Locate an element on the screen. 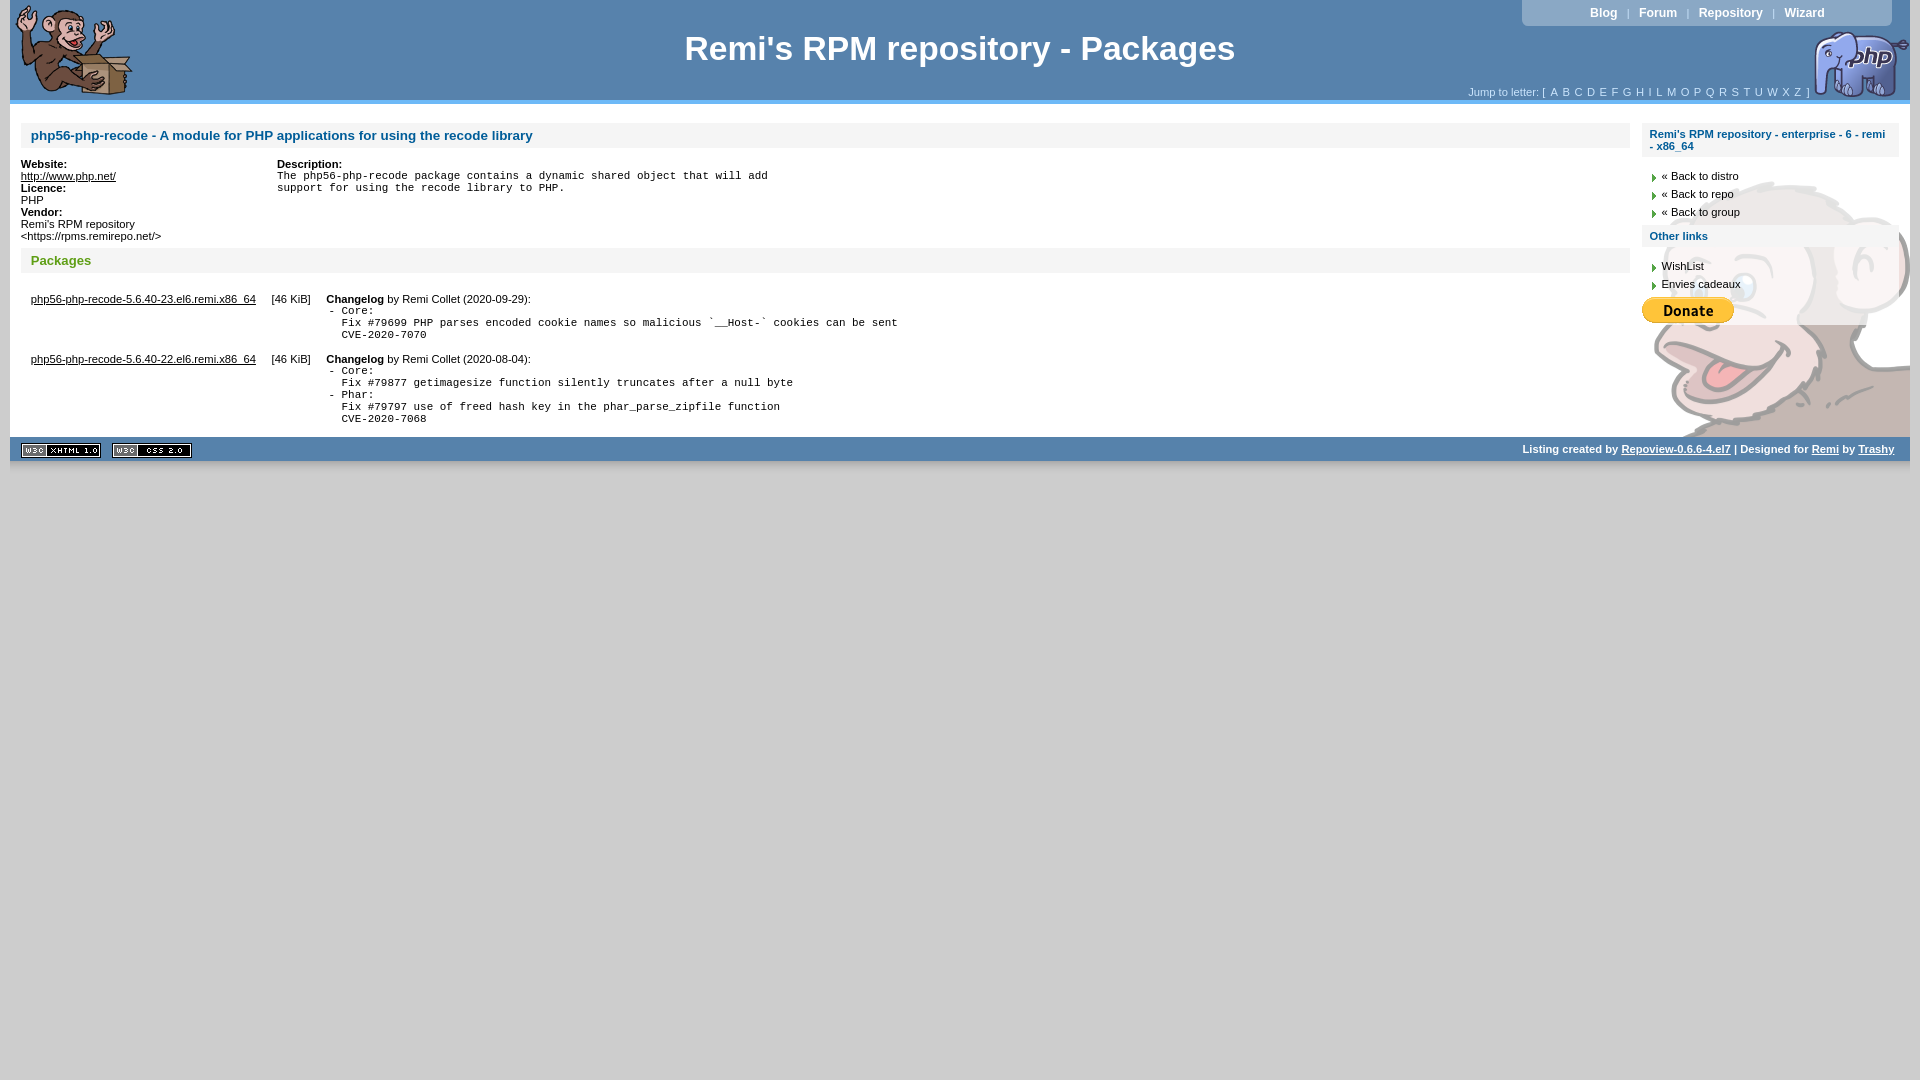 The height and width of the screenshot is (1080, 1920). U is located at coordinates (1760, 92).